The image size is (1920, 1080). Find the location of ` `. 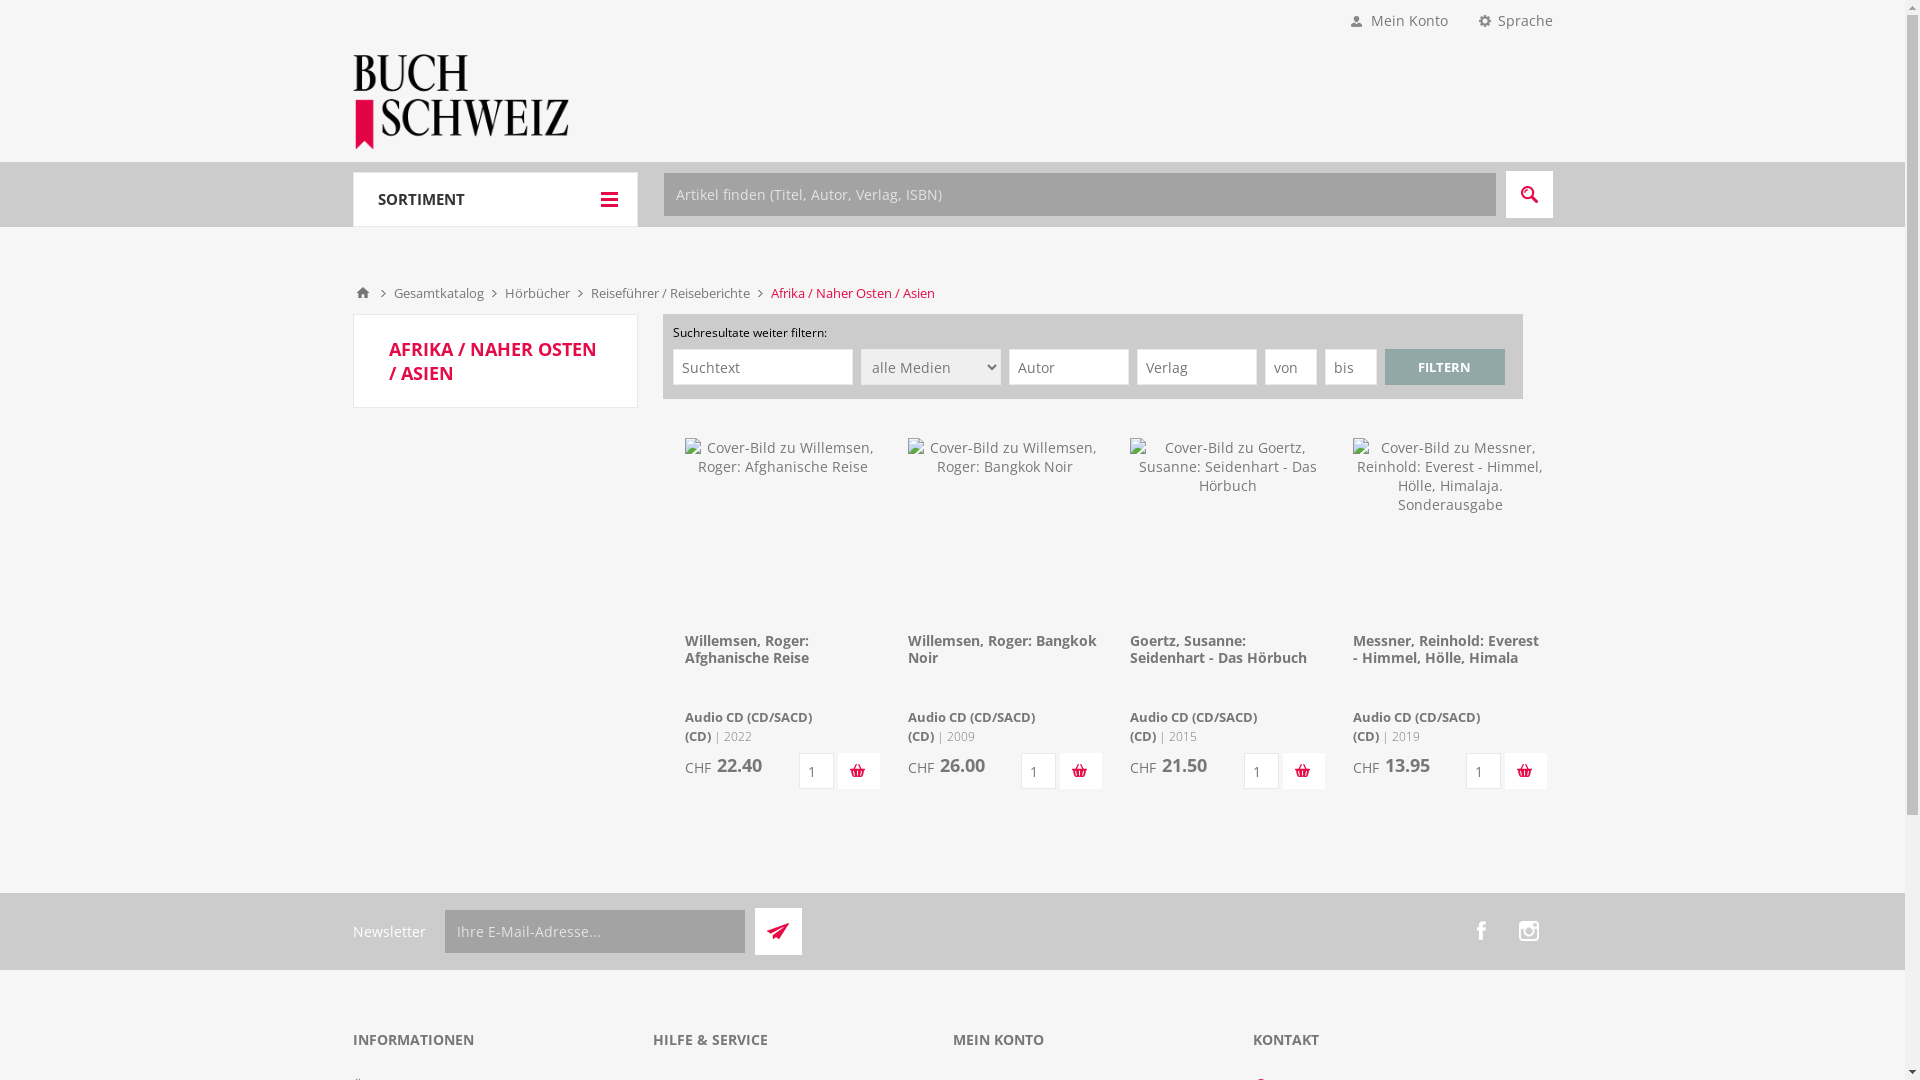

  is located at coordinates (859, 771).